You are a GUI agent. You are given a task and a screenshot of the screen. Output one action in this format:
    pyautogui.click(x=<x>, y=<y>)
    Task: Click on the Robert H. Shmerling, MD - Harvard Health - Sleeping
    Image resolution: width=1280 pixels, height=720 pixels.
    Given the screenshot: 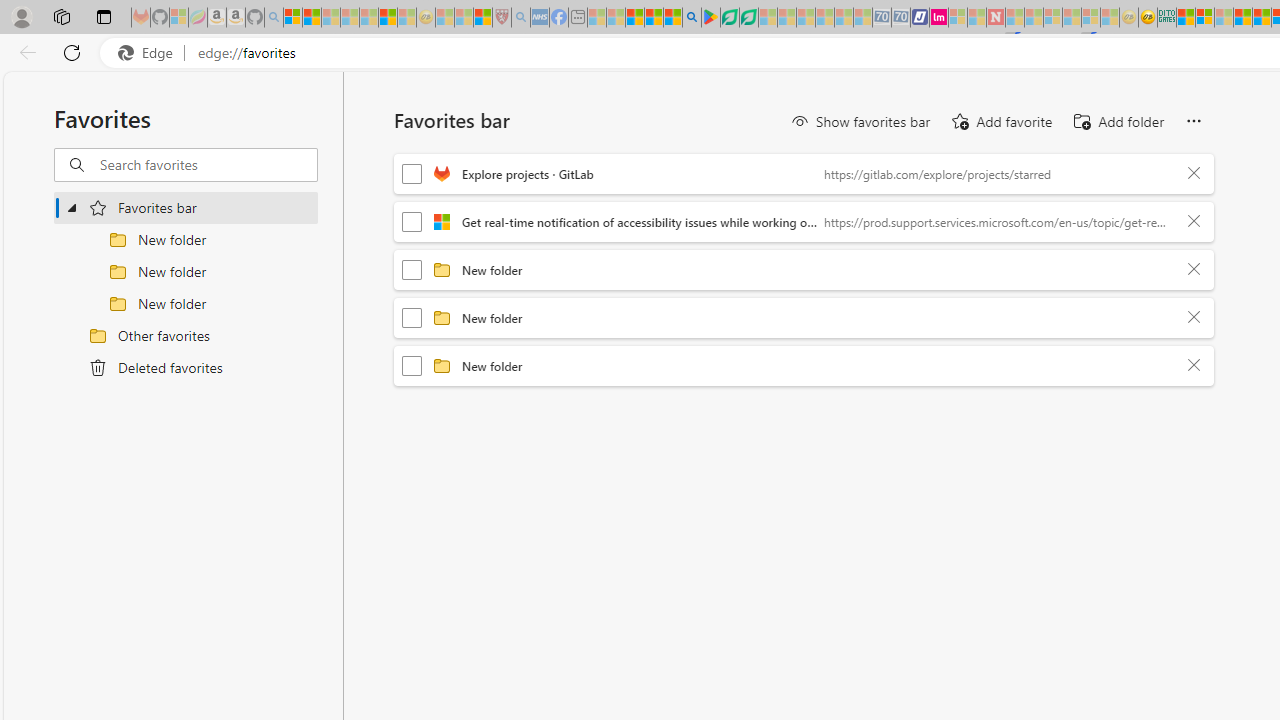 What is the action you would take?
    pyautogui.click(x=501, y=18)
    